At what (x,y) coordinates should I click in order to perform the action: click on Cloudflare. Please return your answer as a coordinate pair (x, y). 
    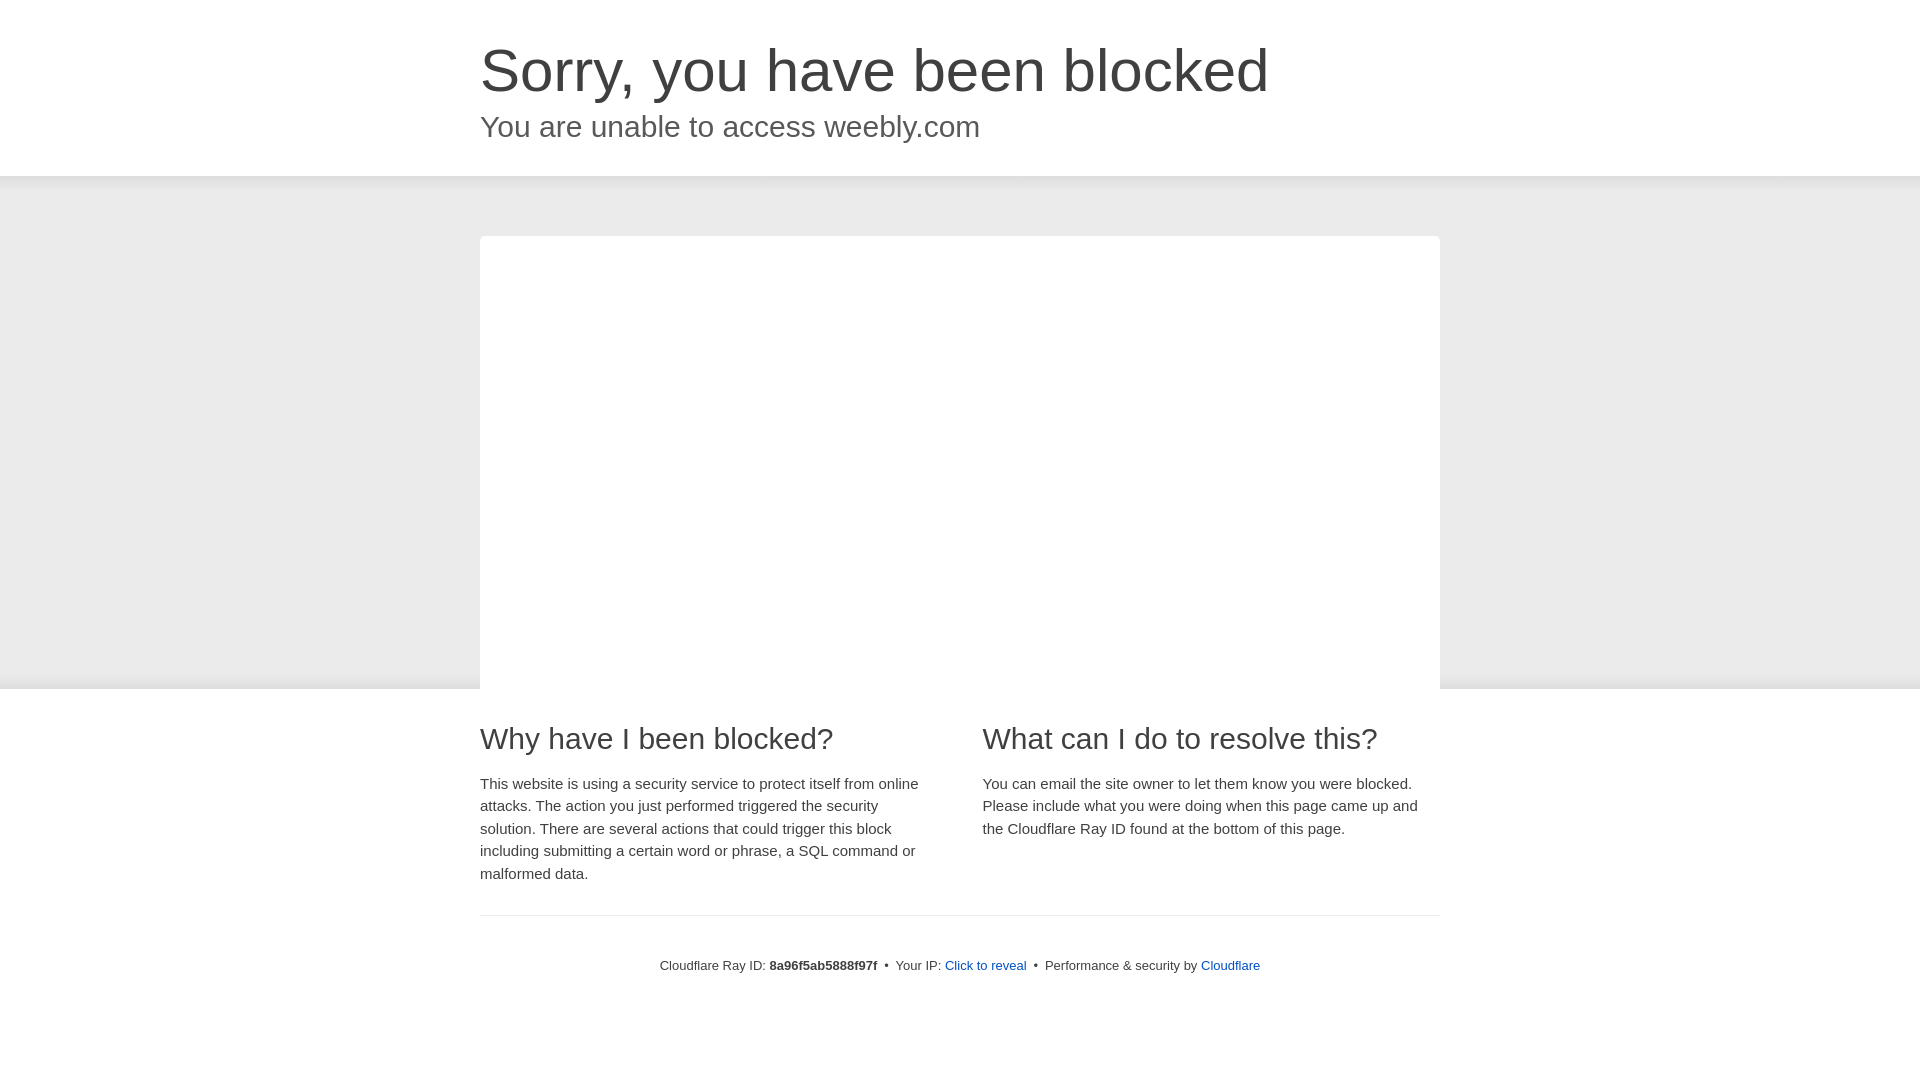
    Looking at the image, I should click on (1230, 965).